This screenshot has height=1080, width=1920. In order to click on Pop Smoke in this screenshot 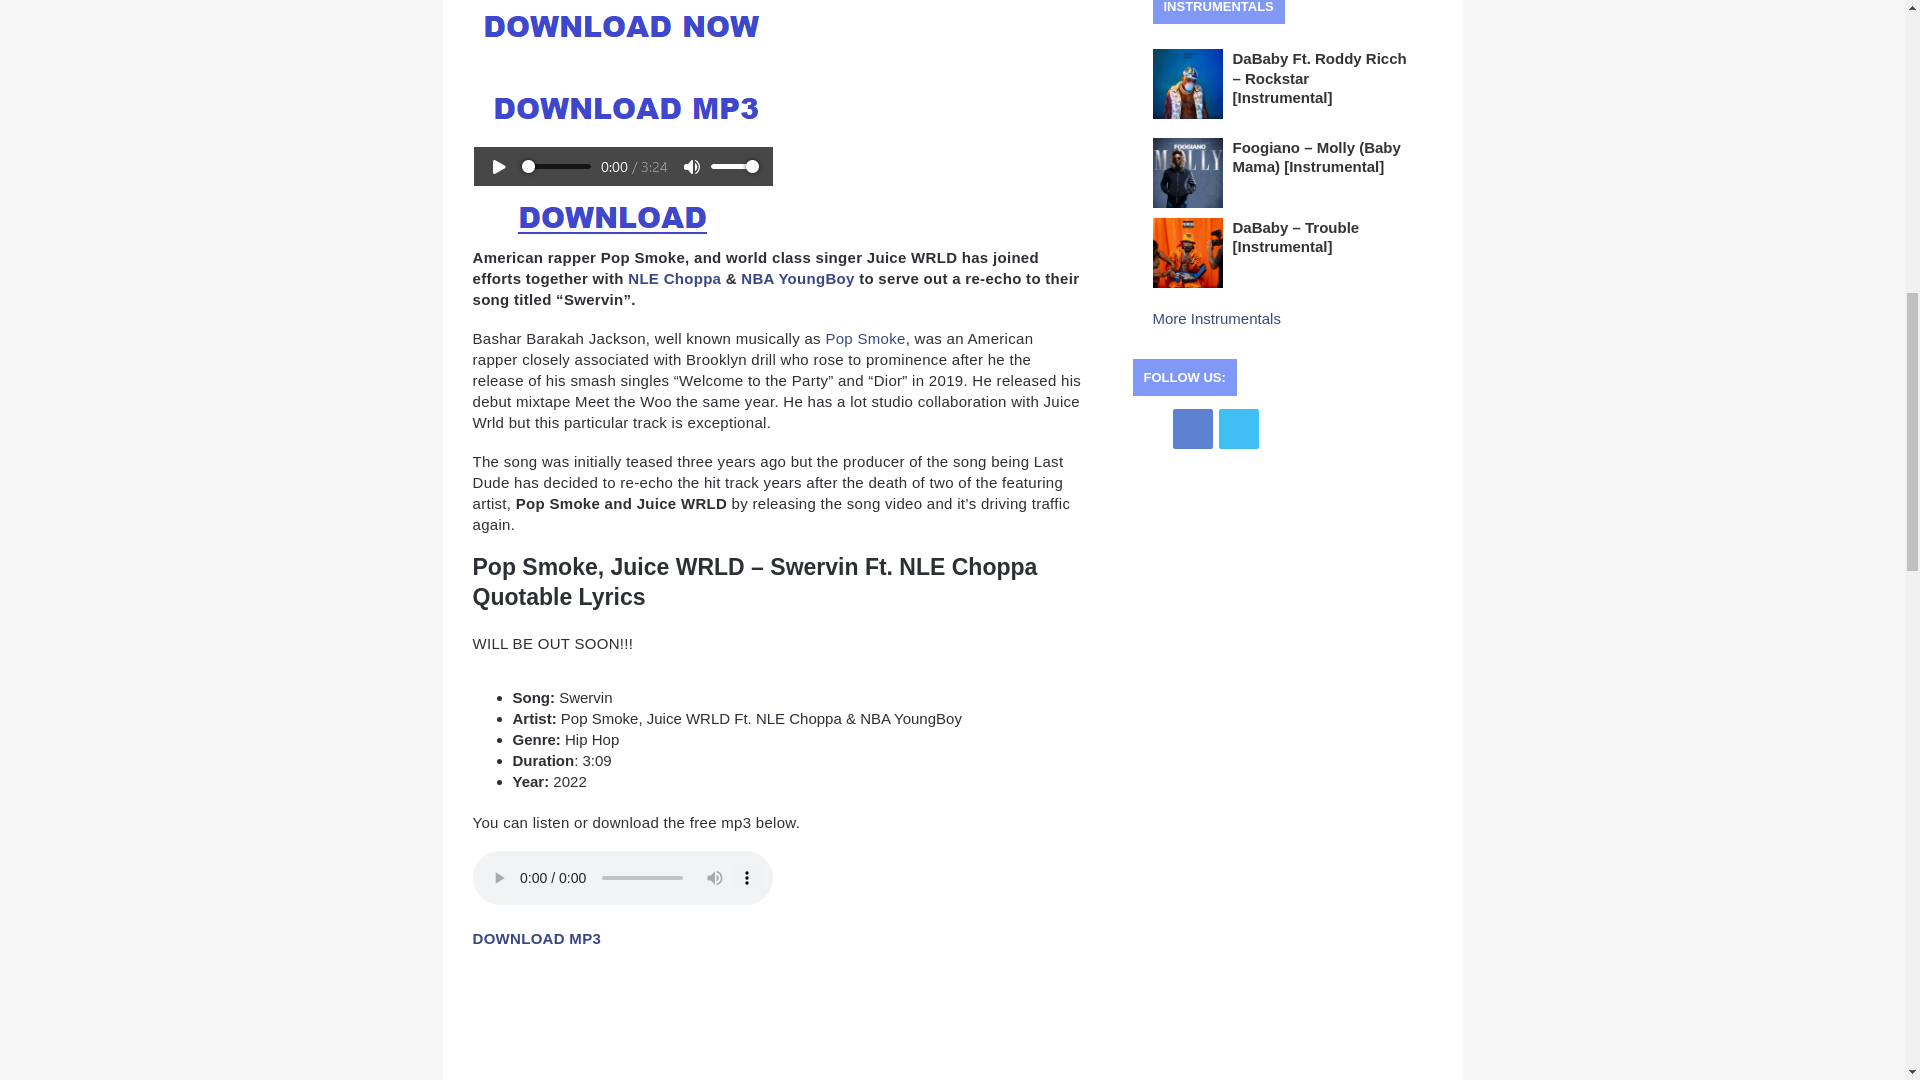, I will do `click(864, 338)`.